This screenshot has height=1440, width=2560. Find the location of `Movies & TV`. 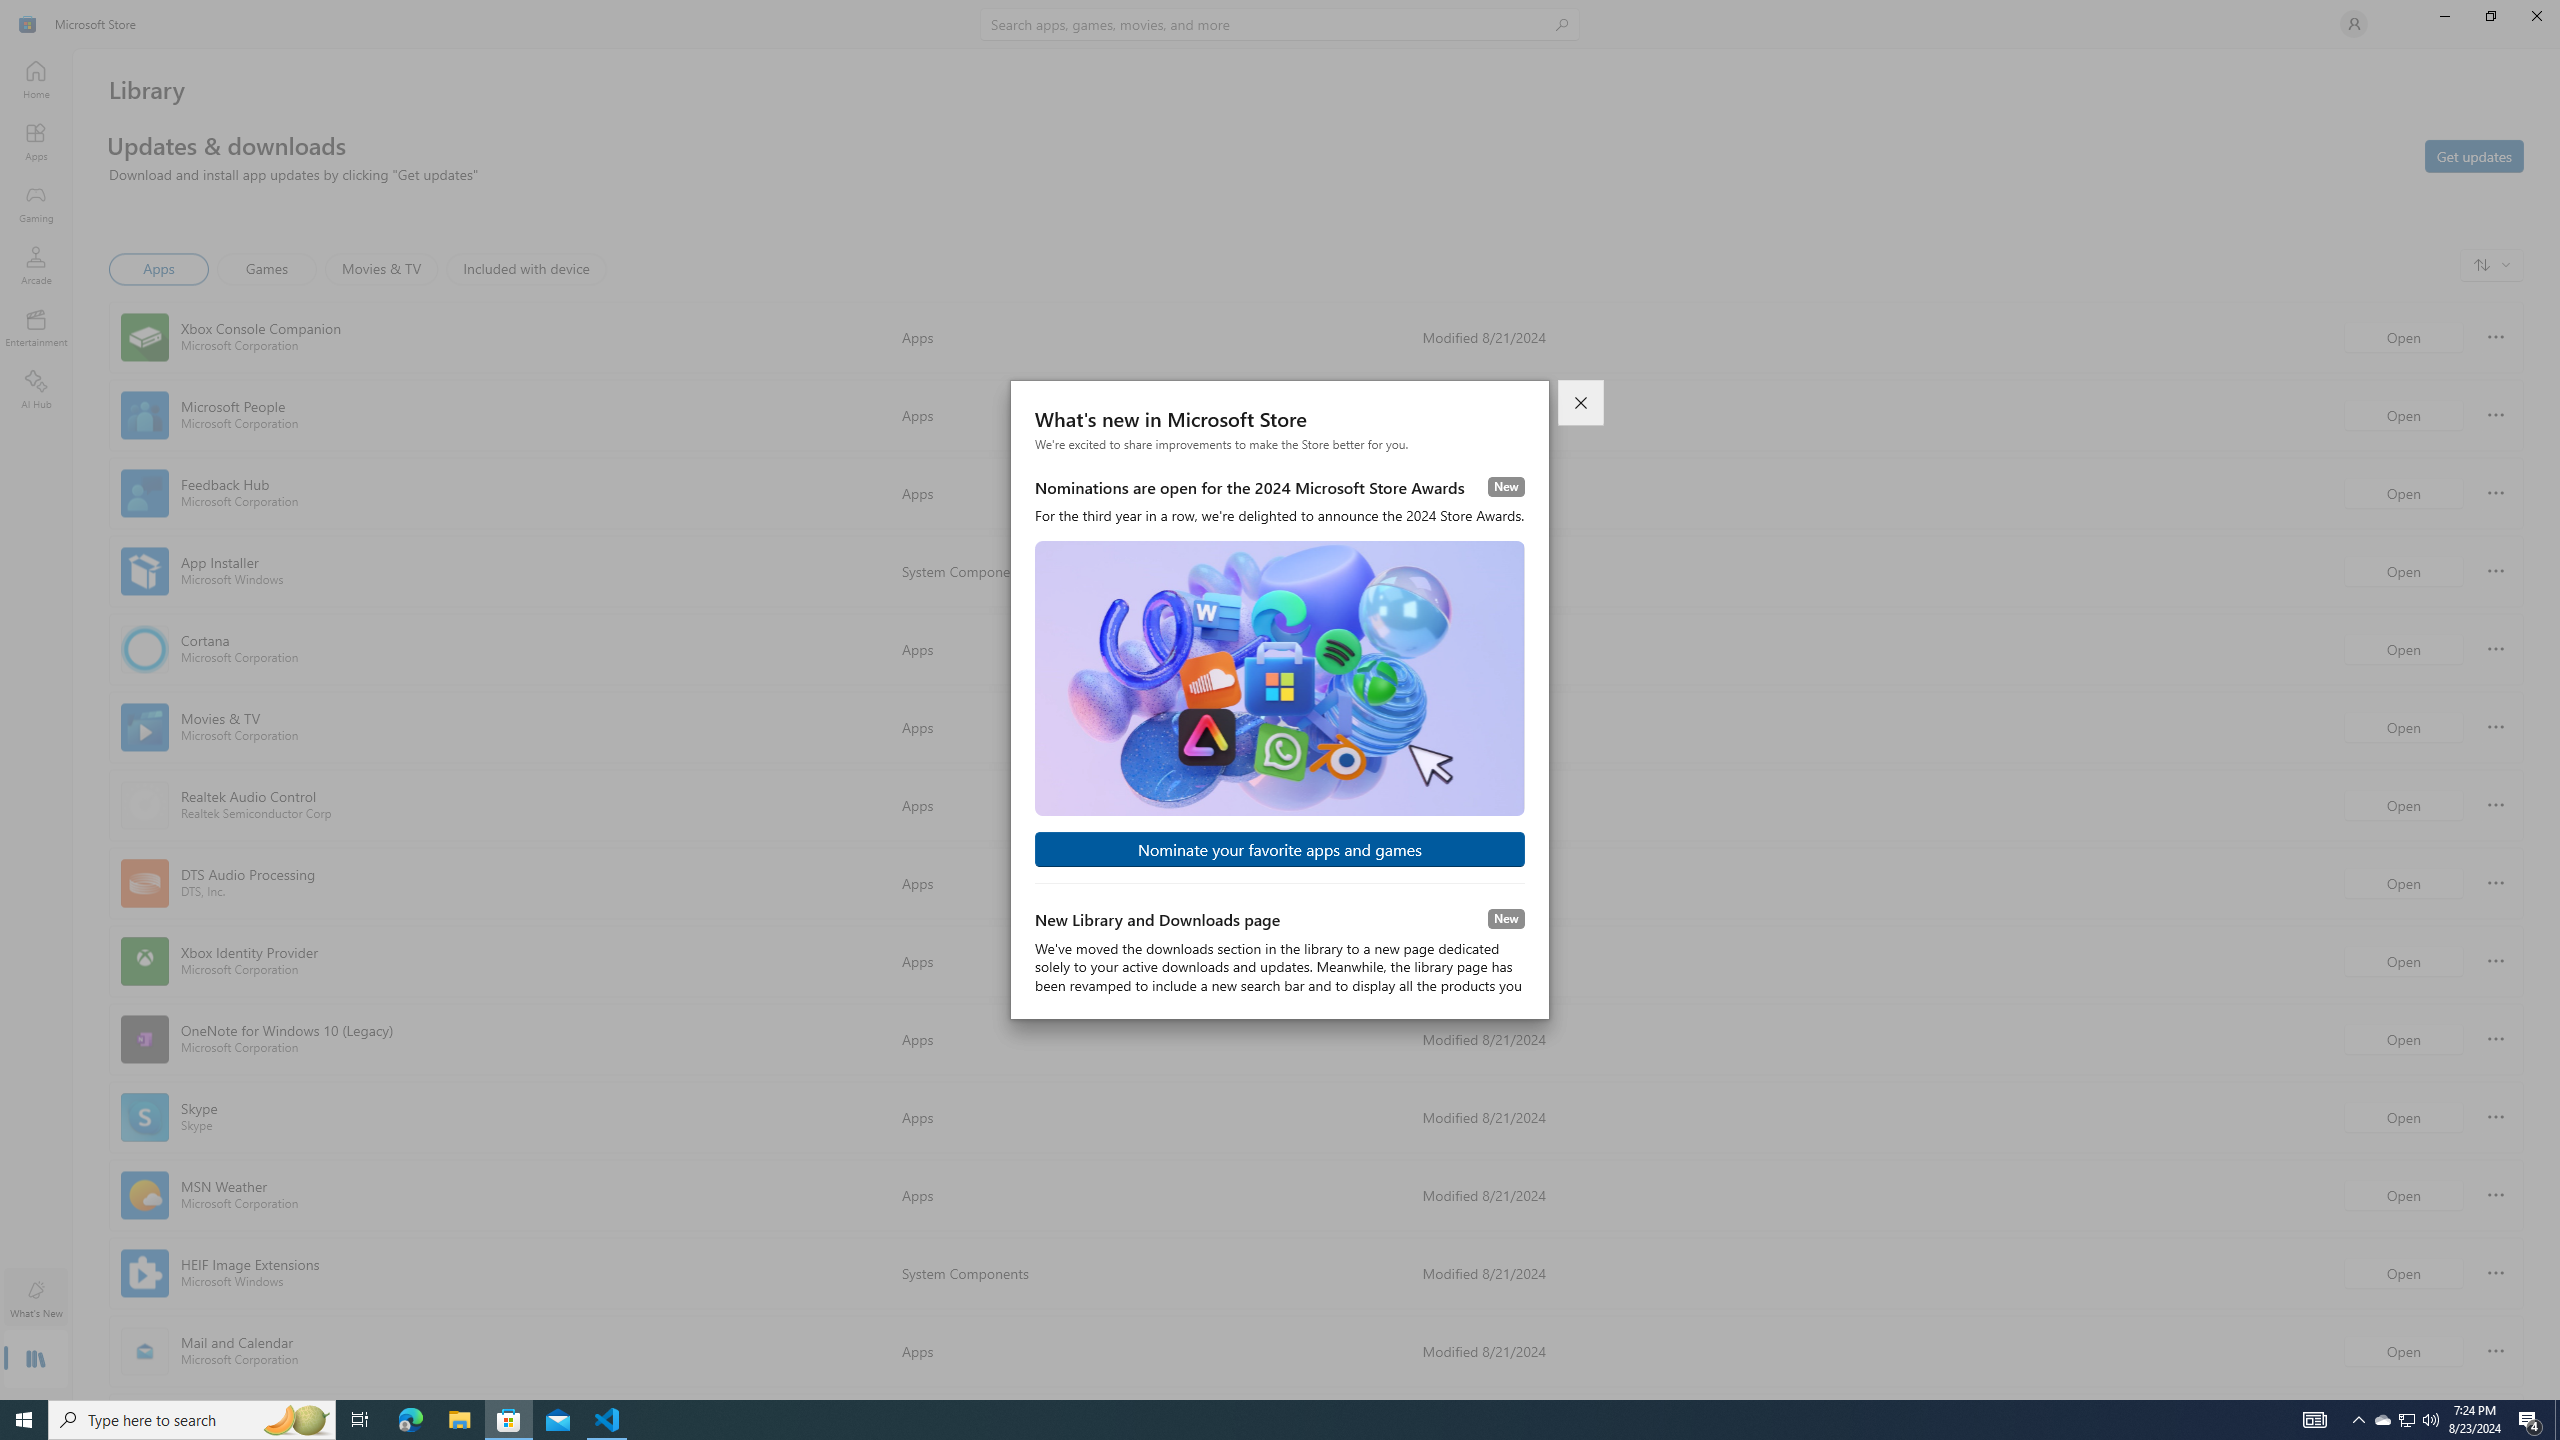

Movies & TV is located at coordinates (381, 269).